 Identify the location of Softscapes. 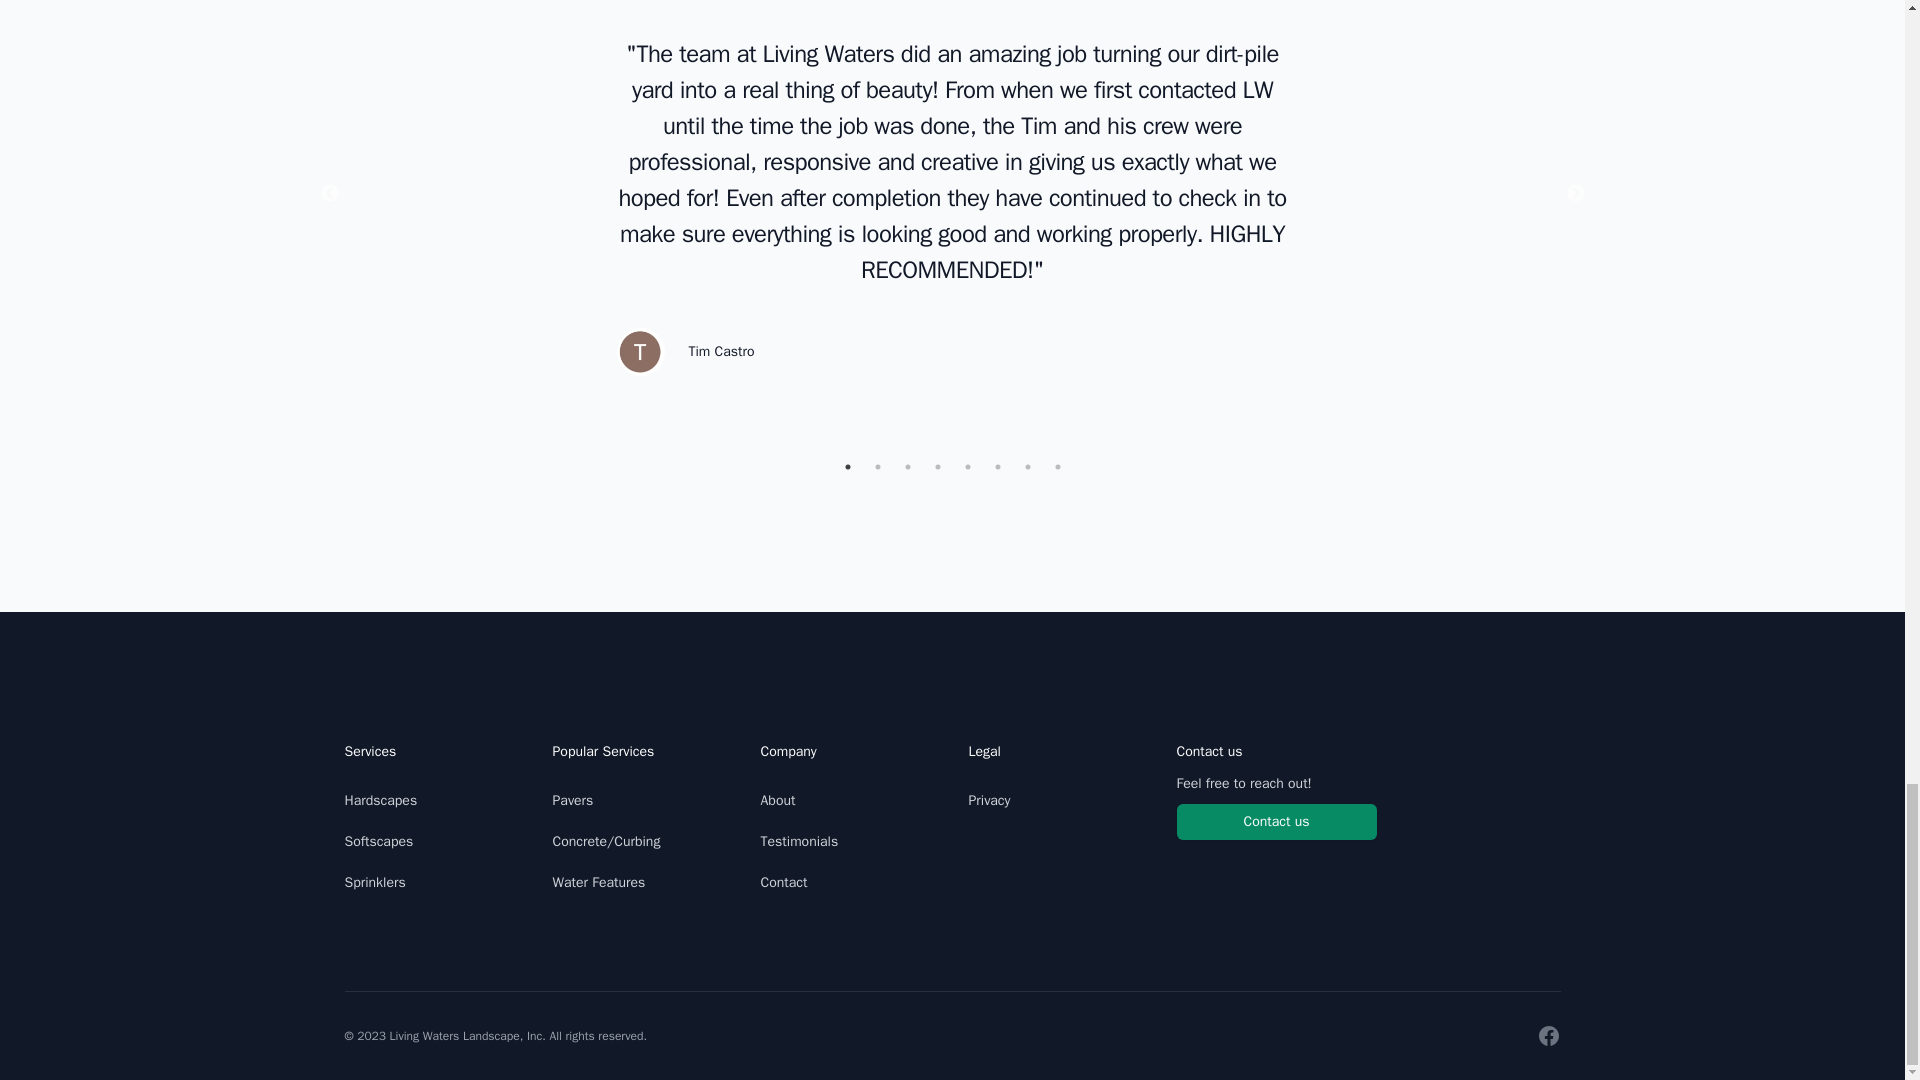
(378, 840).